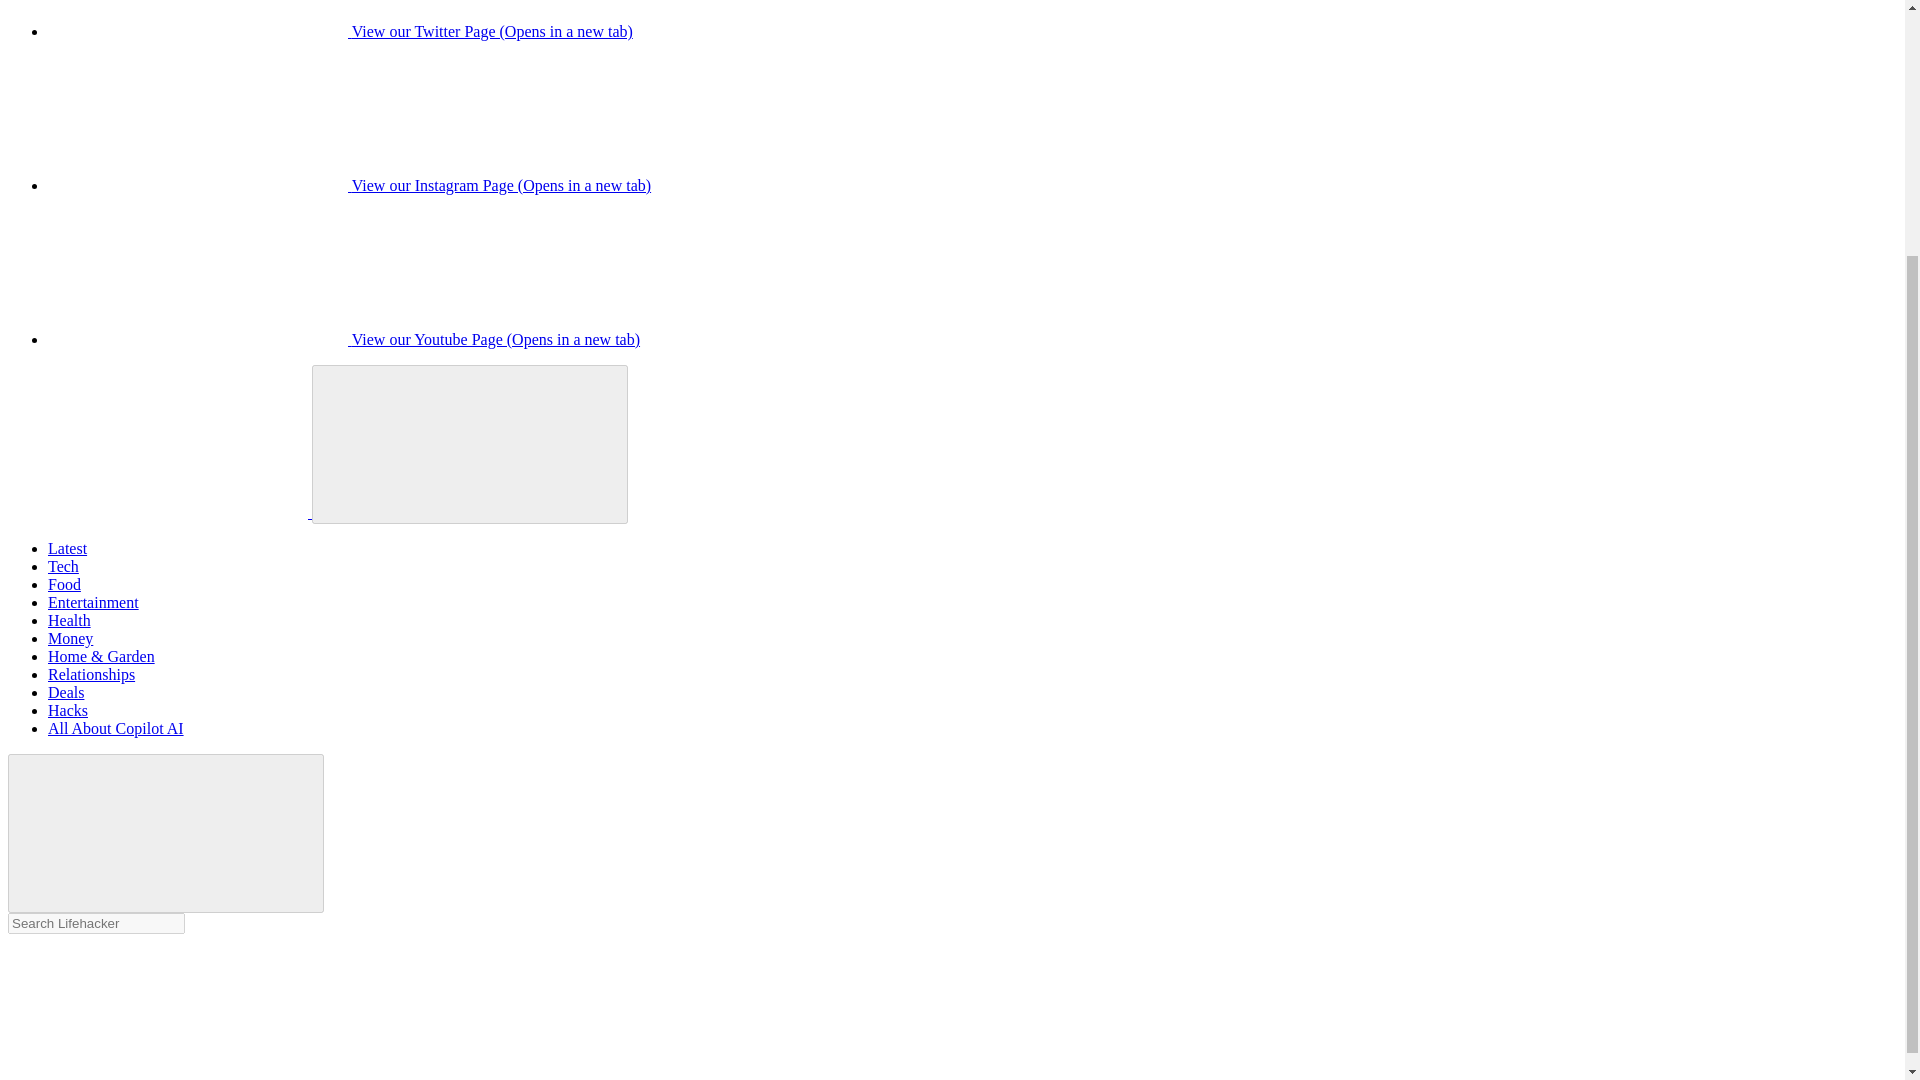  What do you see at coordinates (64, 584) in the screenshot?
I see `Food` at bounding box center [64, 584].